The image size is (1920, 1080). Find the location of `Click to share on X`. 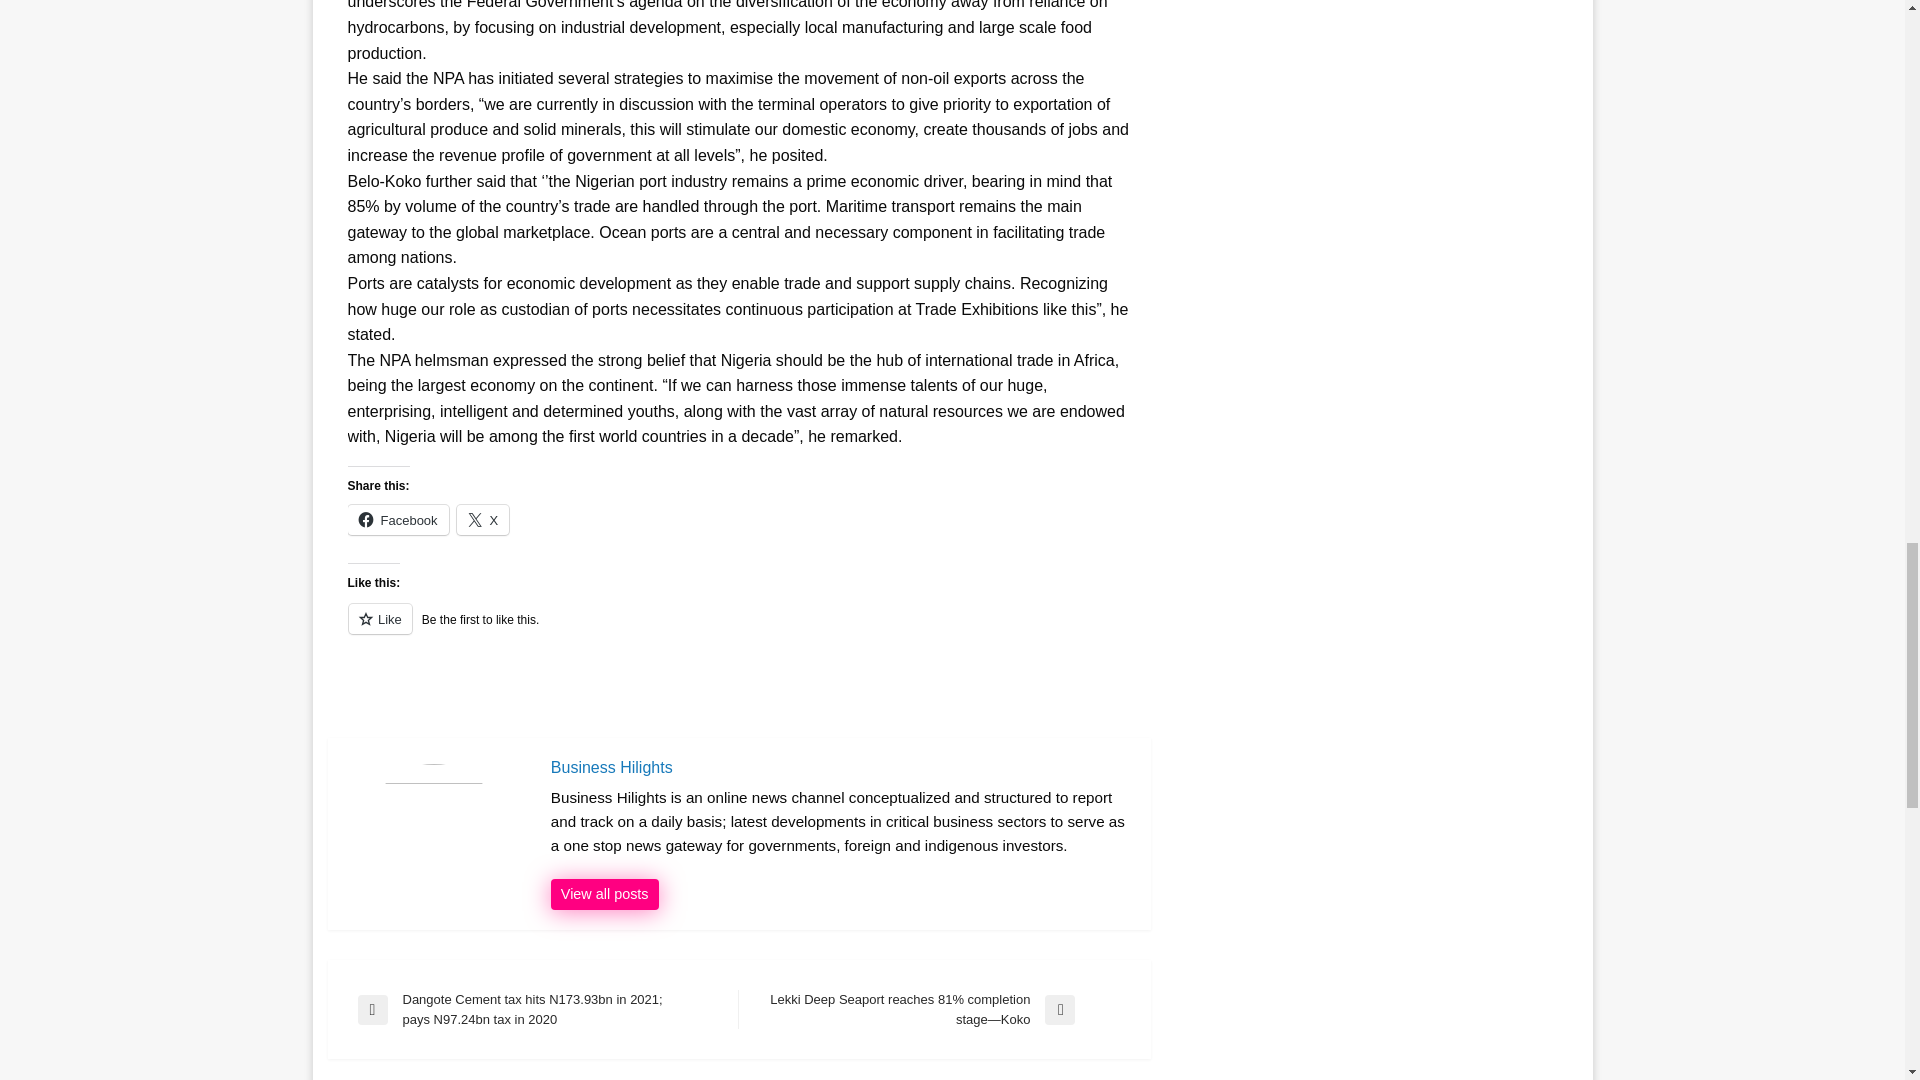

Click to share on X is located at coordinates (483, 520).